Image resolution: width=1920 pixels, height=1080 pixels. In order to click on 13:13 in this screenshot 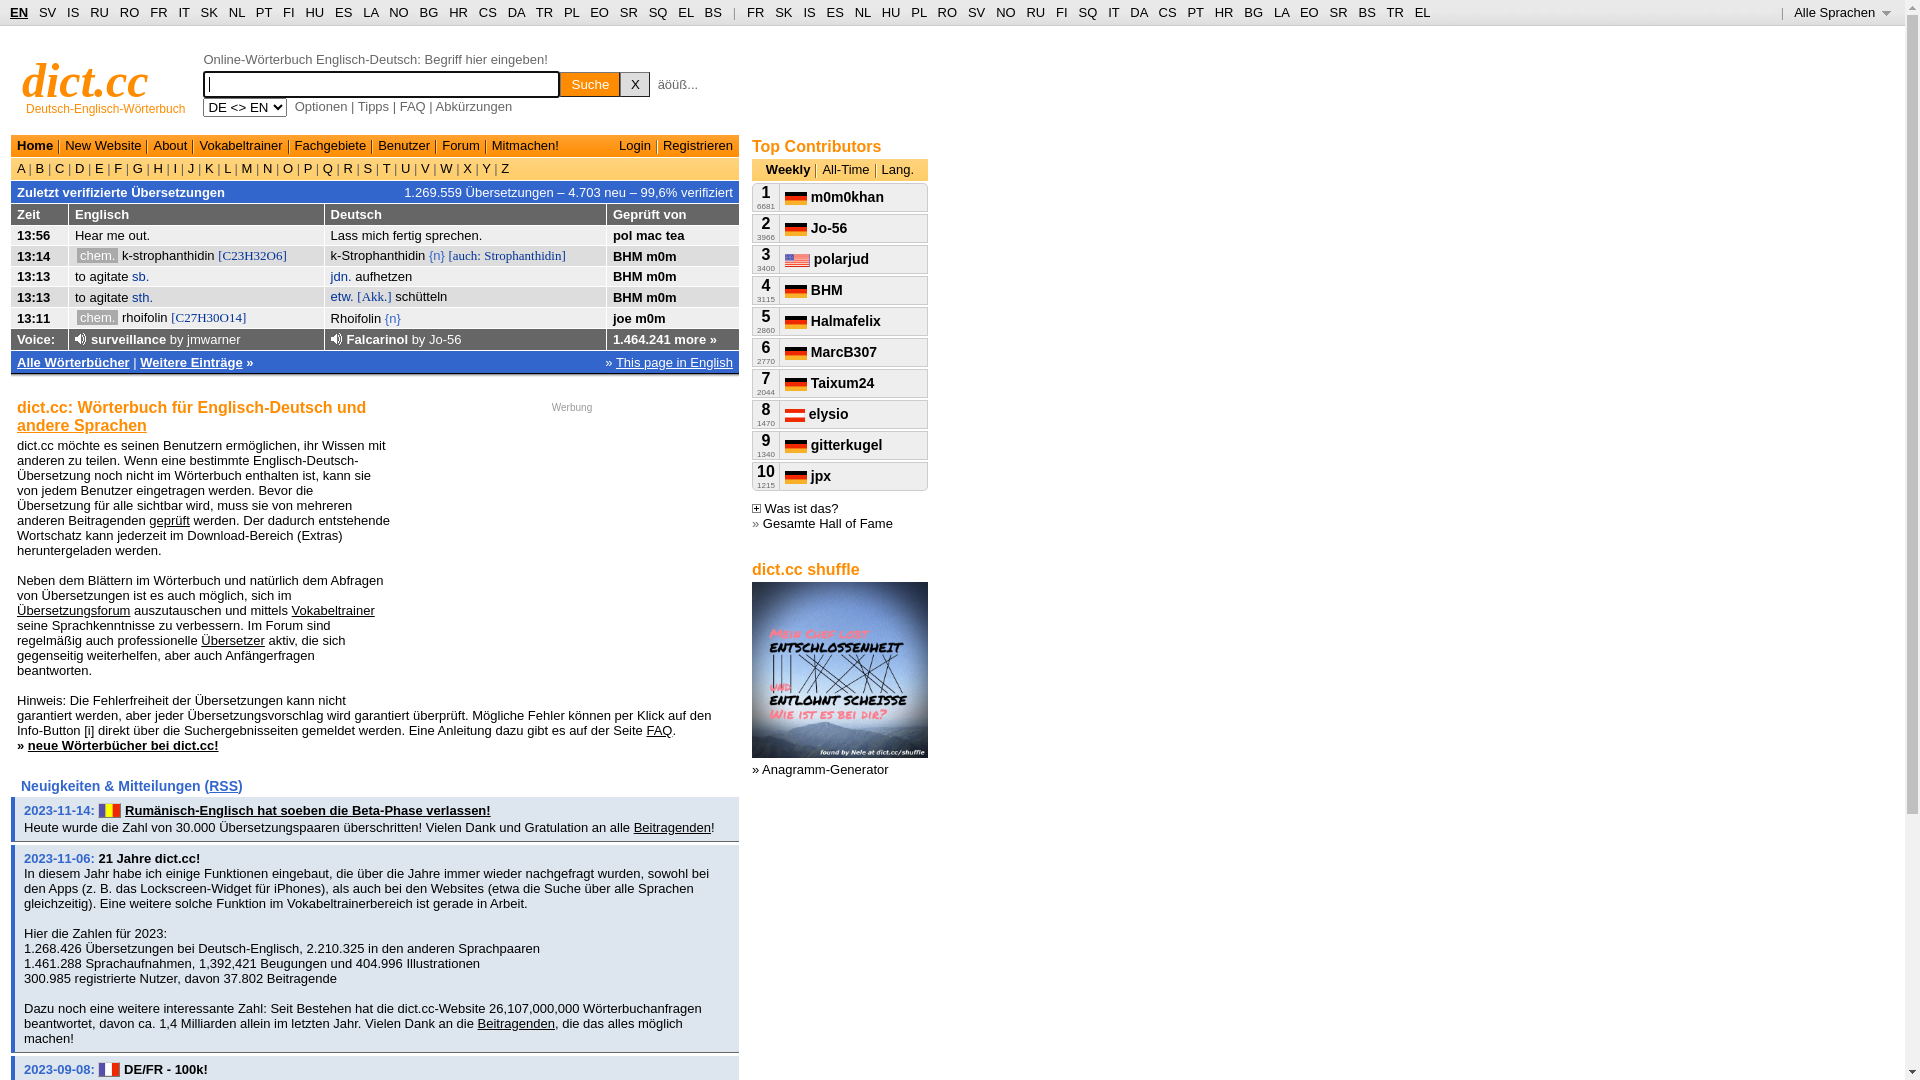, I will do `click(34, 298)`.